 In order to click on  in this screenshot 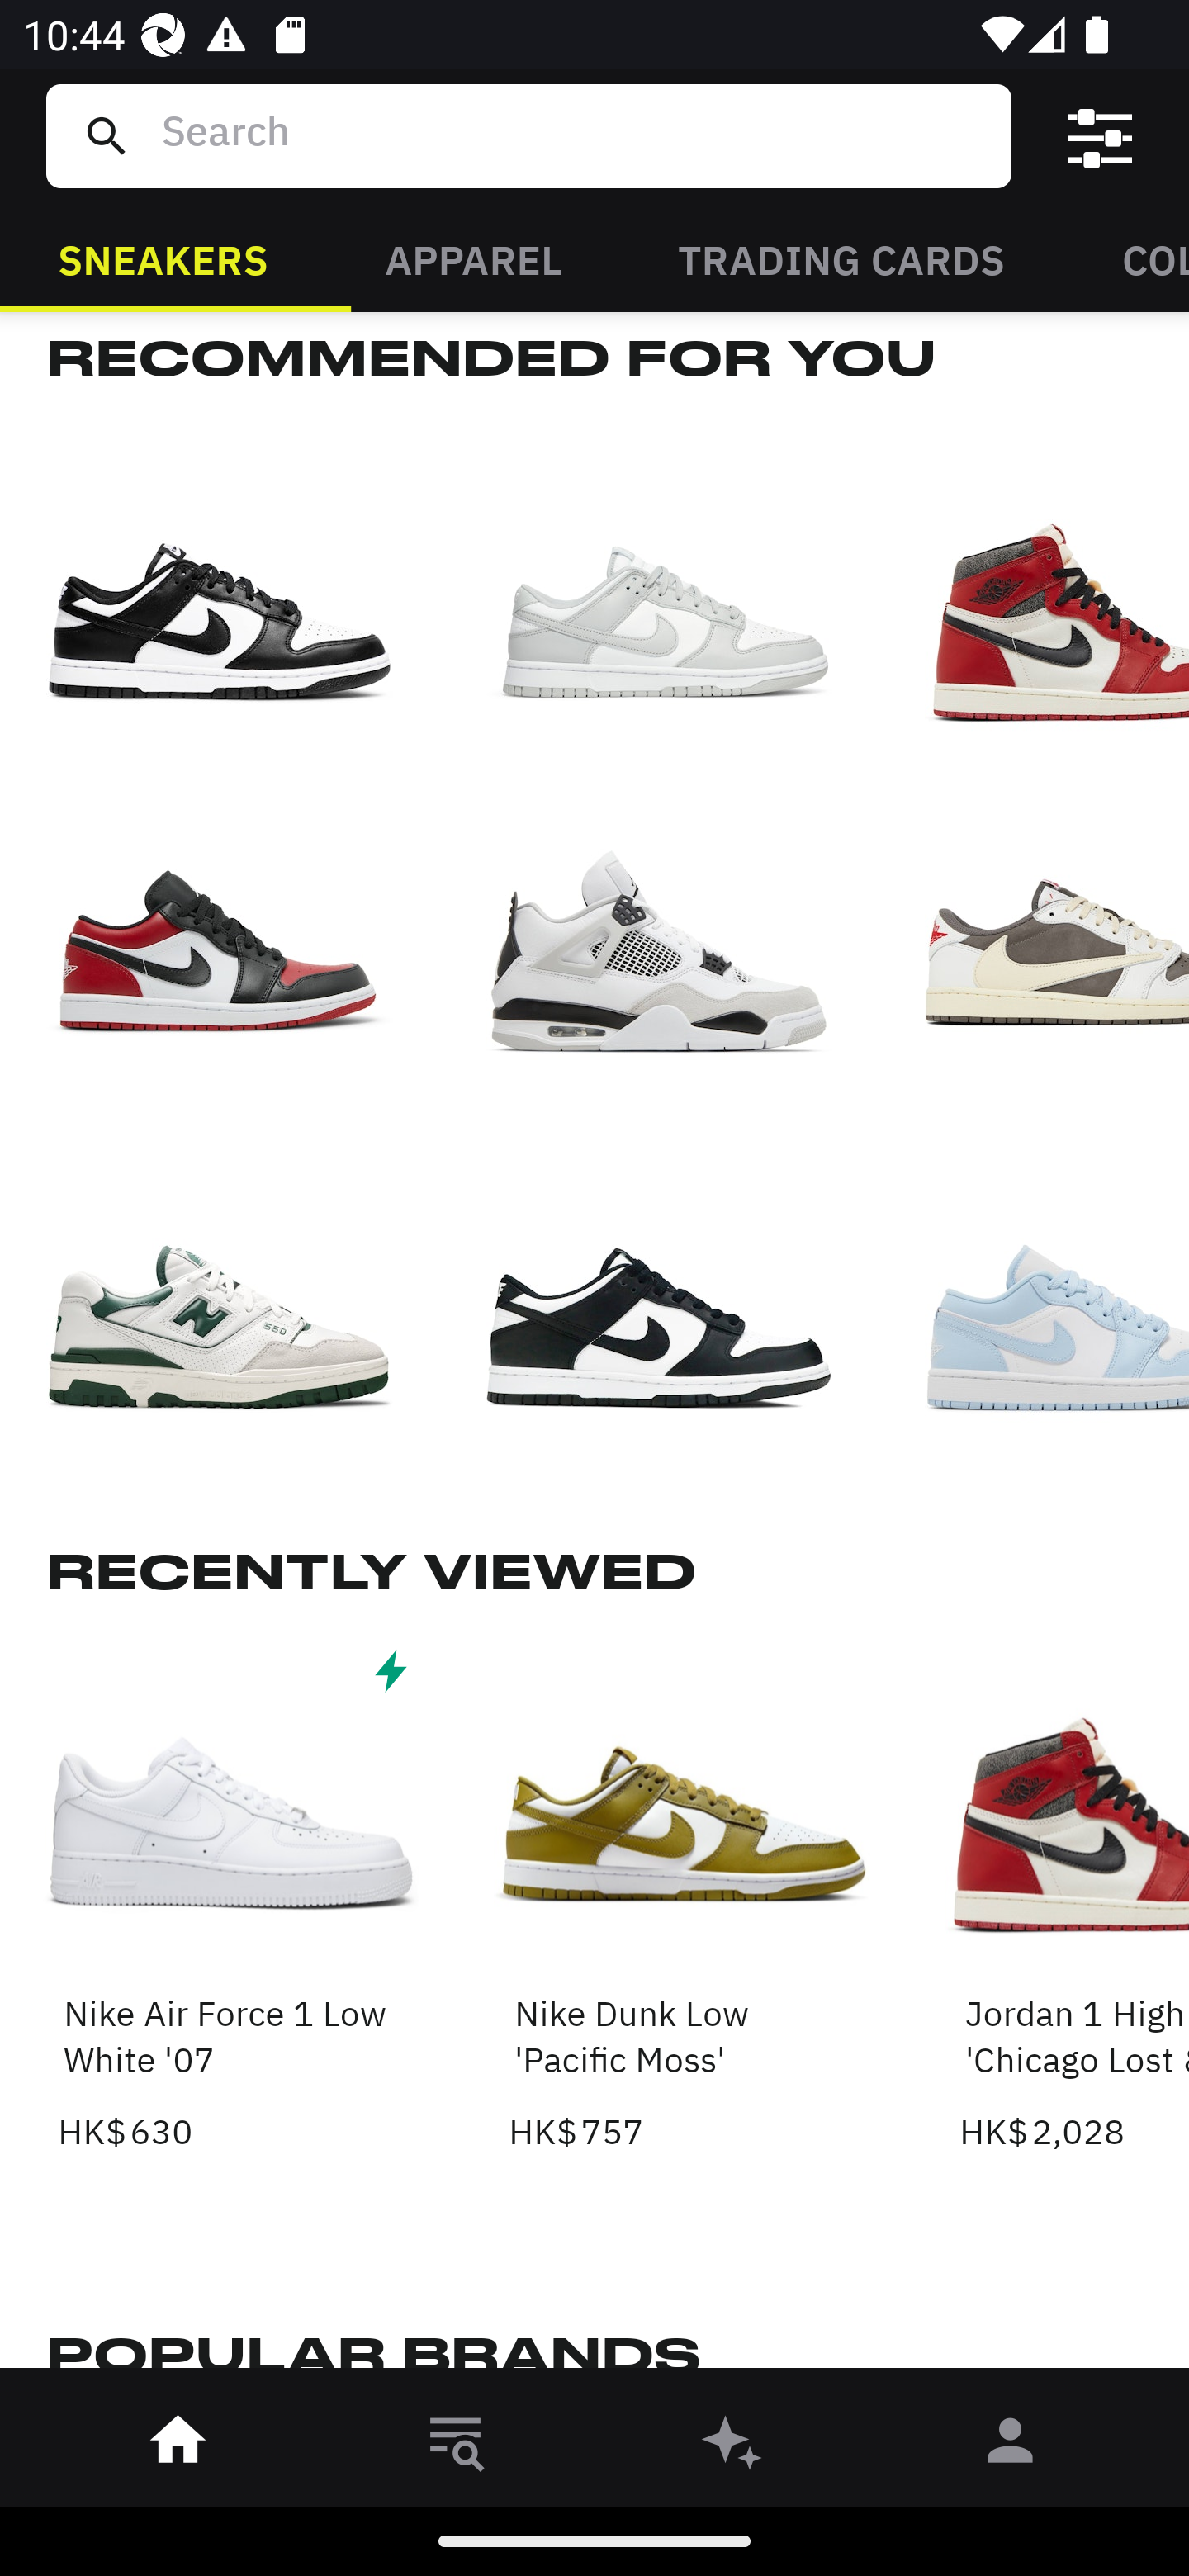, I will do `click(1100, 136)`.